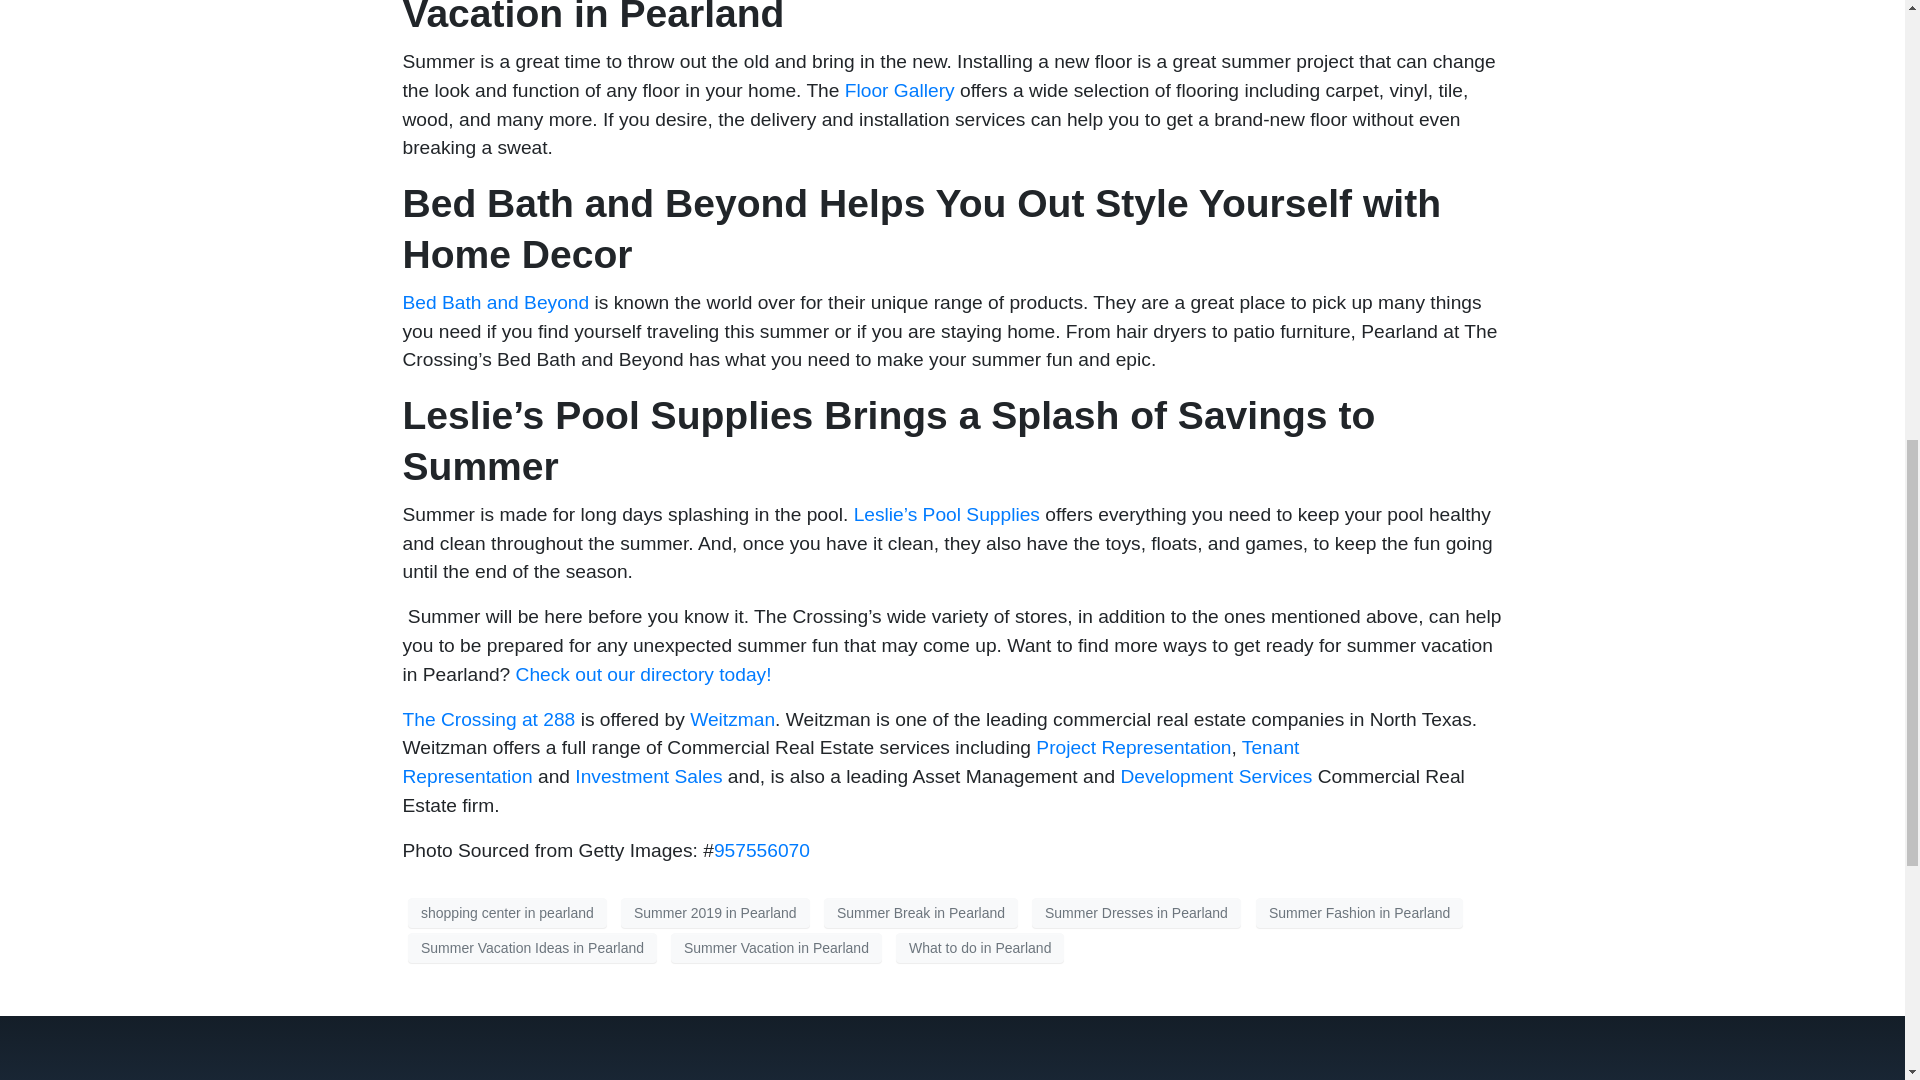 The width and height of the screenshot is (1920, 1080). I want to click on Summer Fashion in Pearland, so click(1359, 912).